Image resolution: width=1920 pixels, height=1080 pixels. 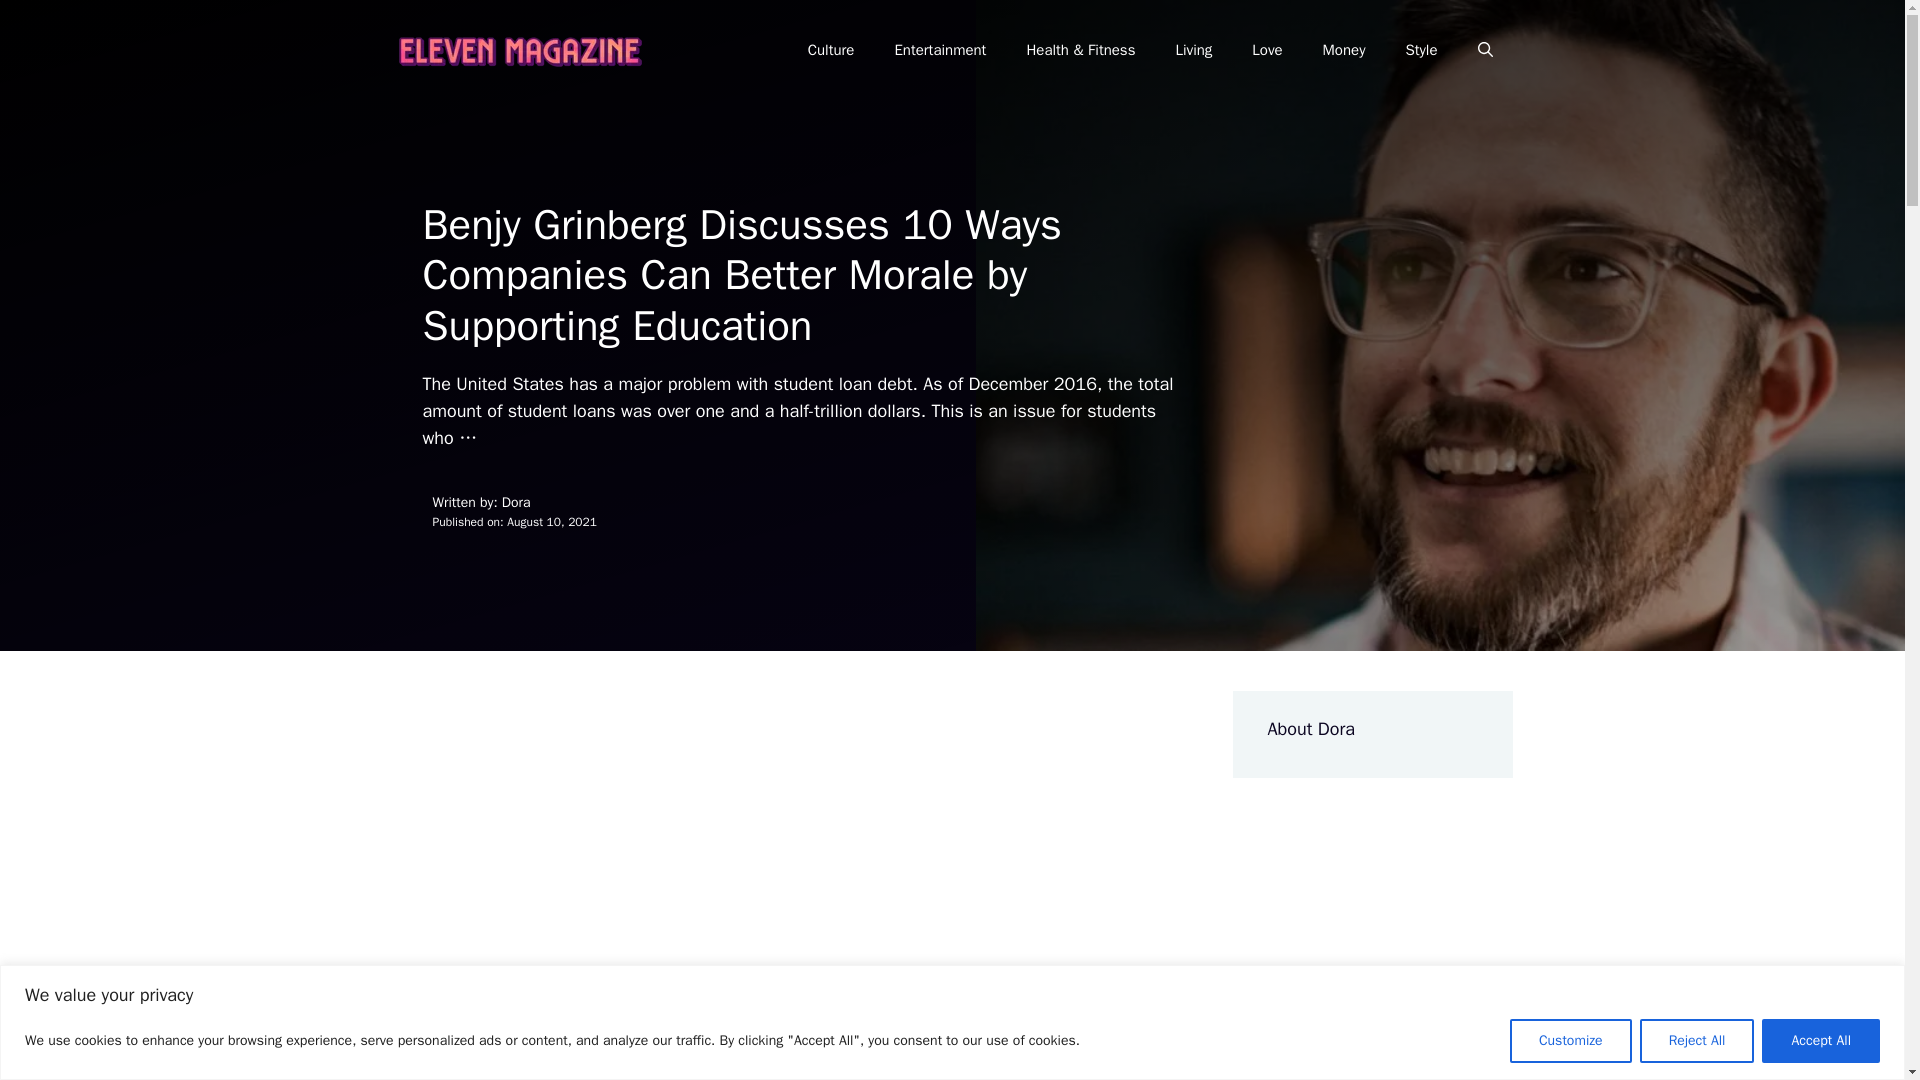 What do you see at coordinates (1344, 50) in the screenshot?
I see `Money` at bounding box center [1344, 50].